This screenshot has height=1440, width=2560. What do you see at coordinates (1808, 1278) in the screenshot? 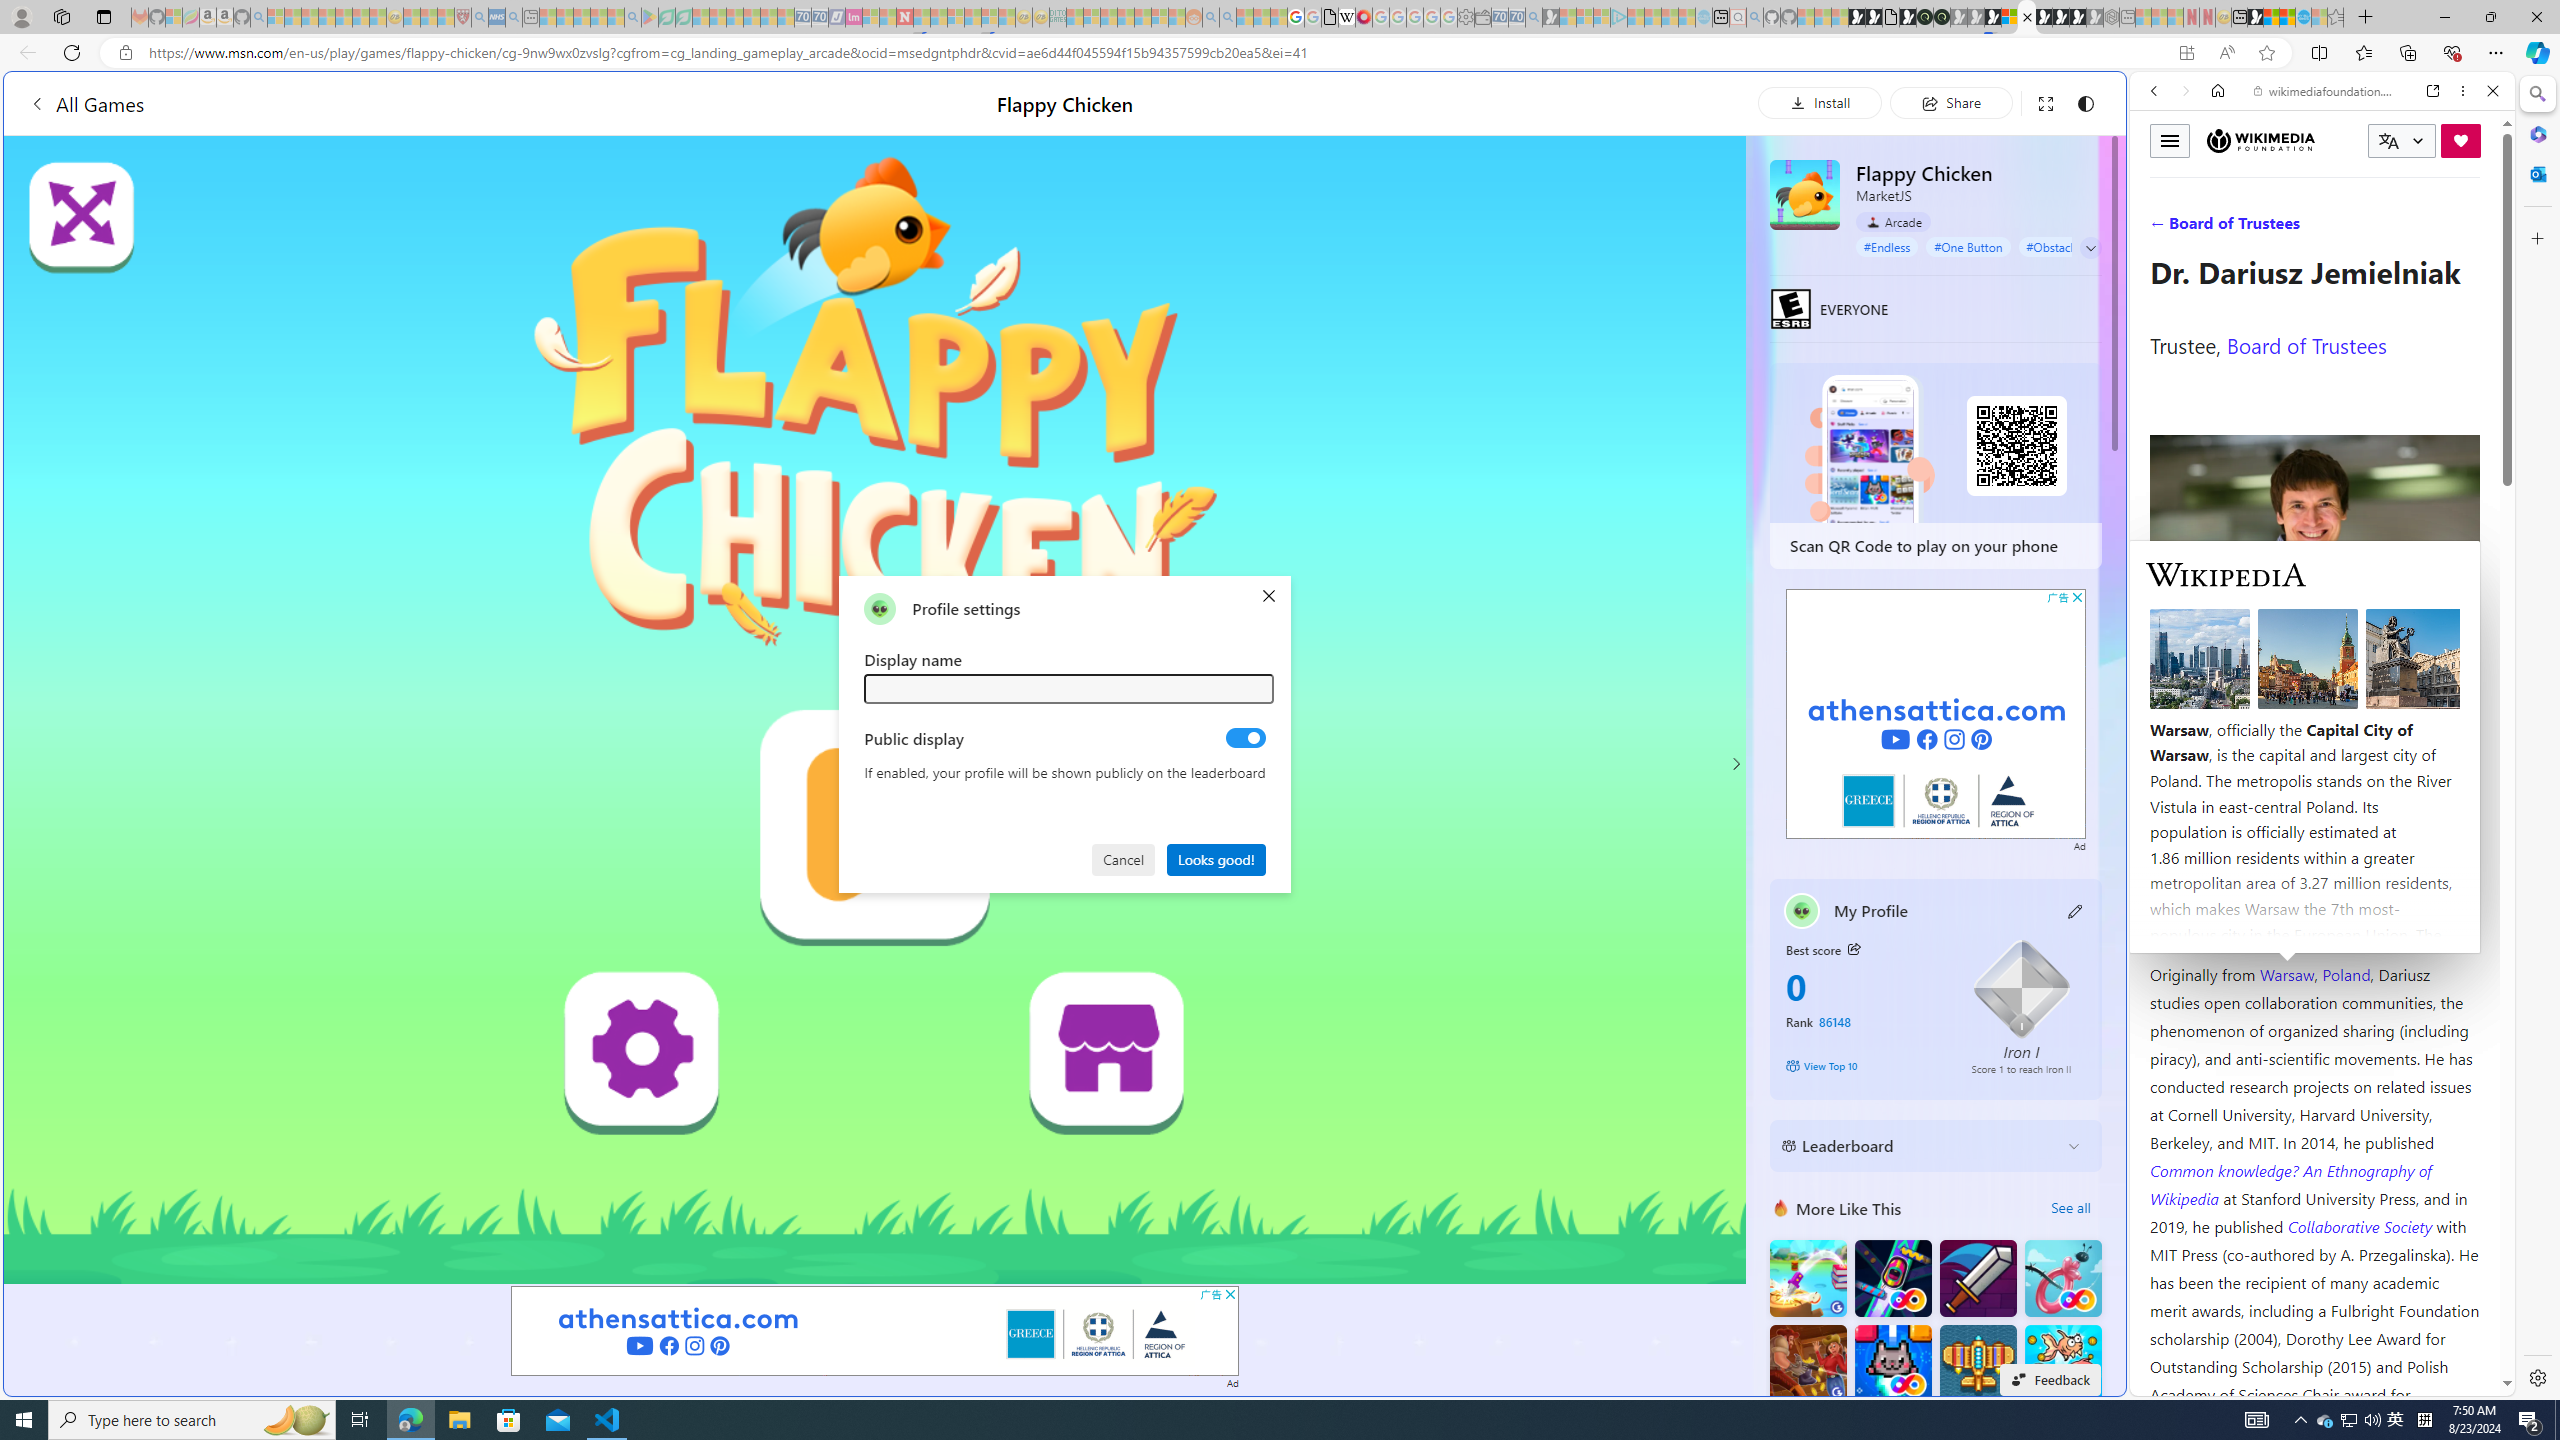
I see `Knife Flip` at bounding box center [1808, 1278].